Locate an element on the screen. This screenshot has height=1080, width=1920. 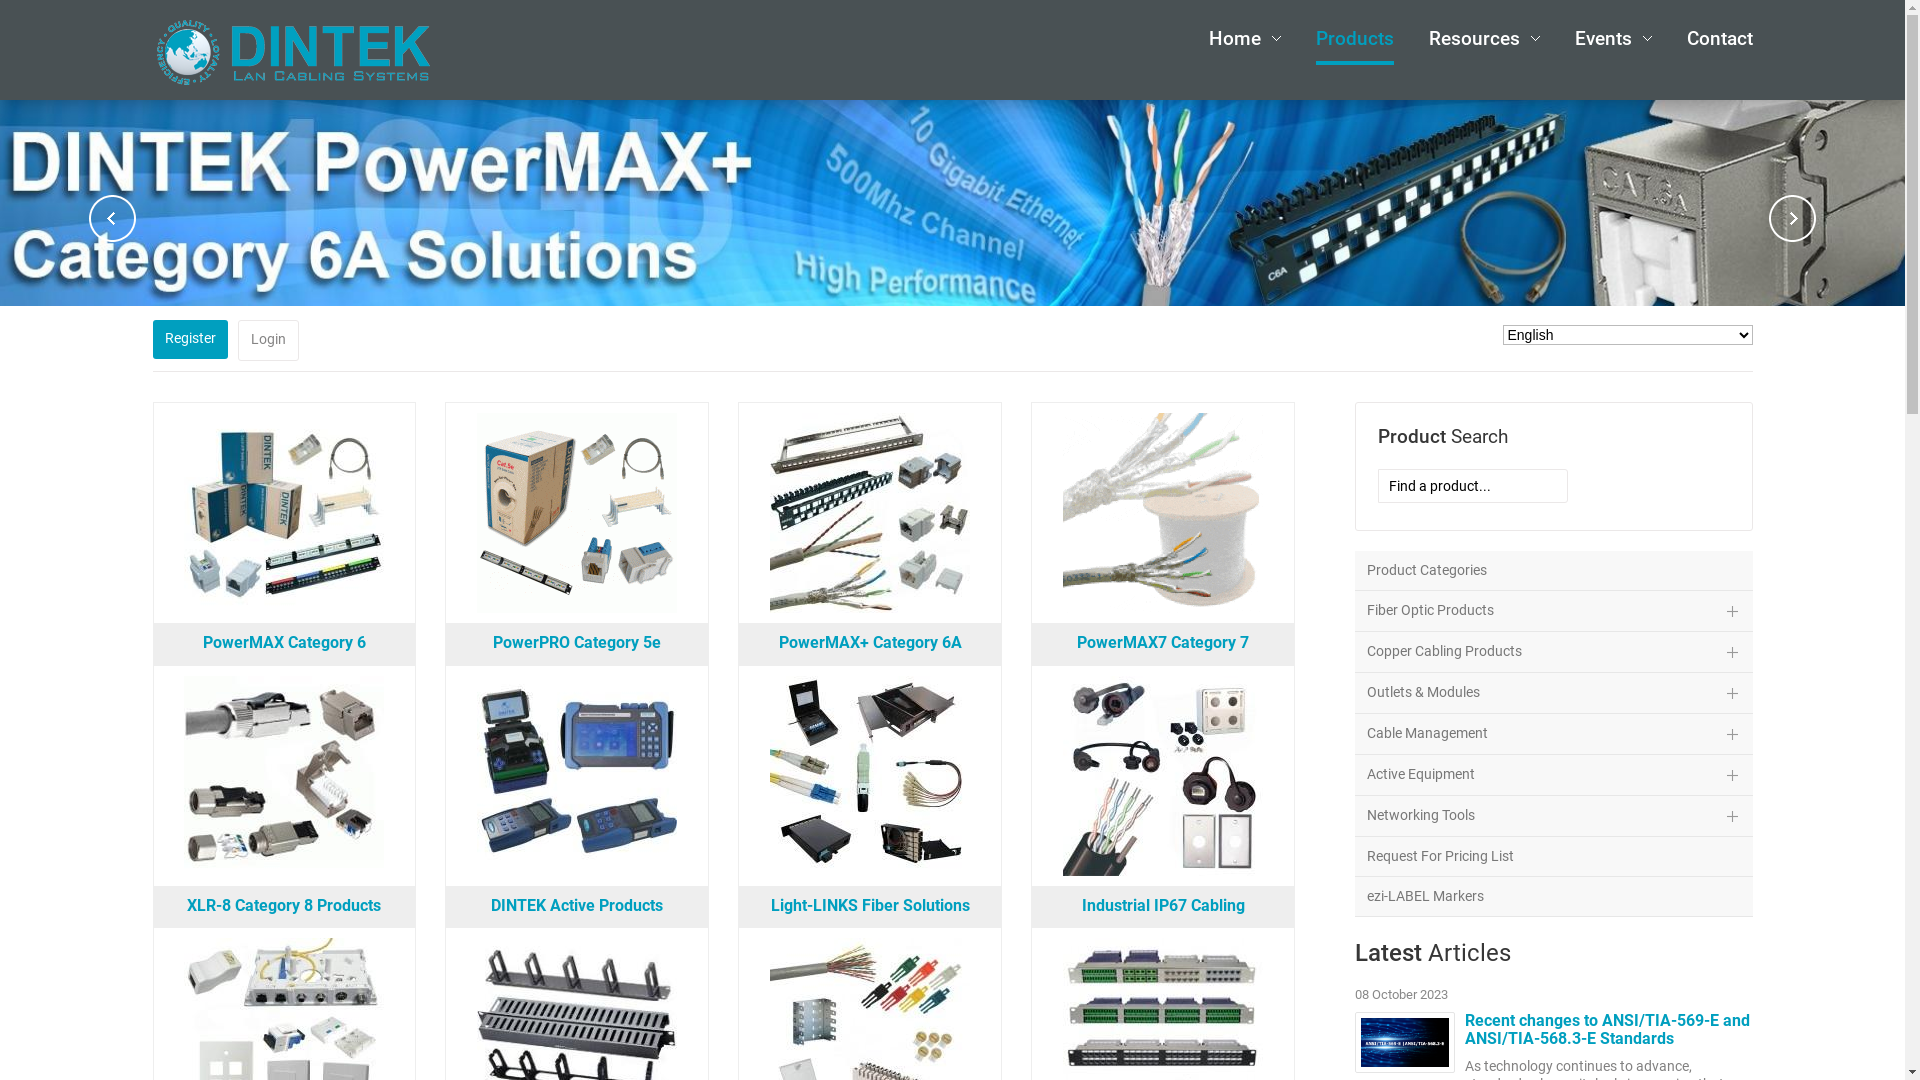
Networking Tools is located at coordinates (1554, 816).